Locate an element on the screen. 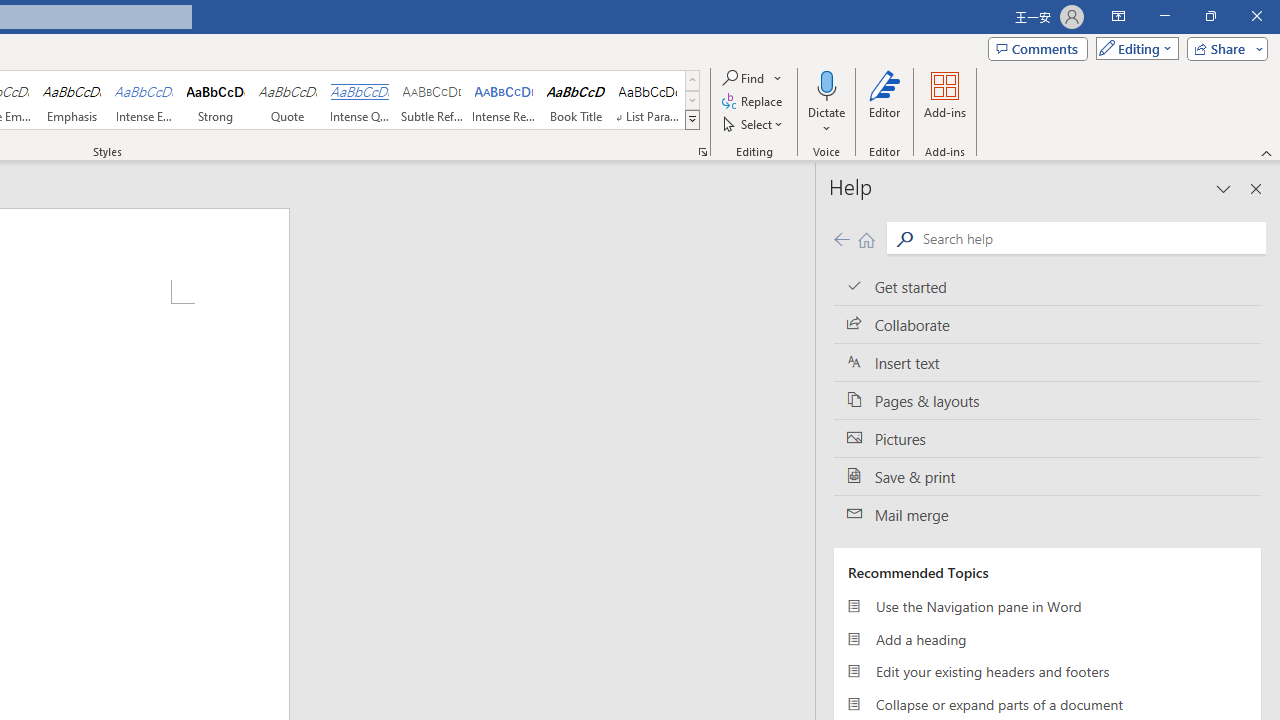 The height and width of the screenshot is (720, 1280). Share is located at coordinates (1223, 48).